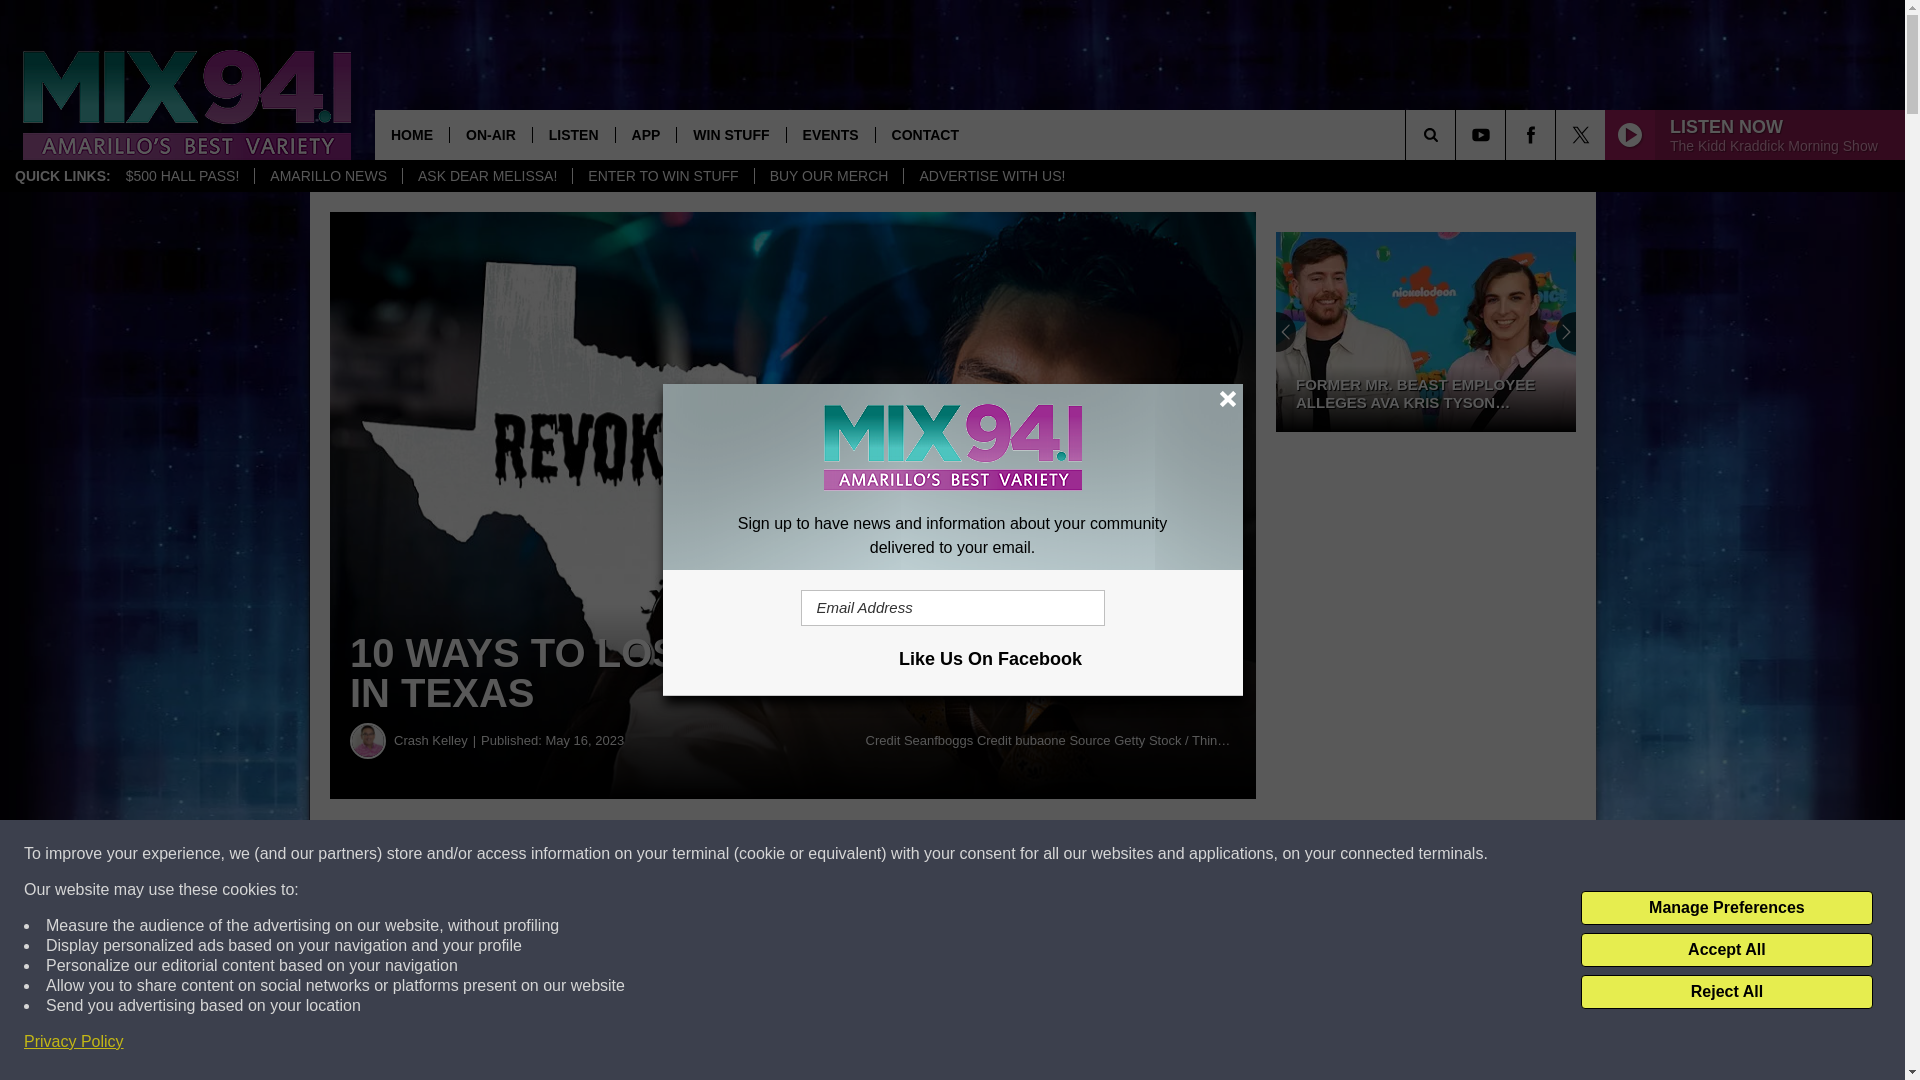 The width and height of the screenshot is (1920, 1080). What do you see at coordinates (412, 134) in the screenshot?
I see `HOME` at bounding box center [412, 134].